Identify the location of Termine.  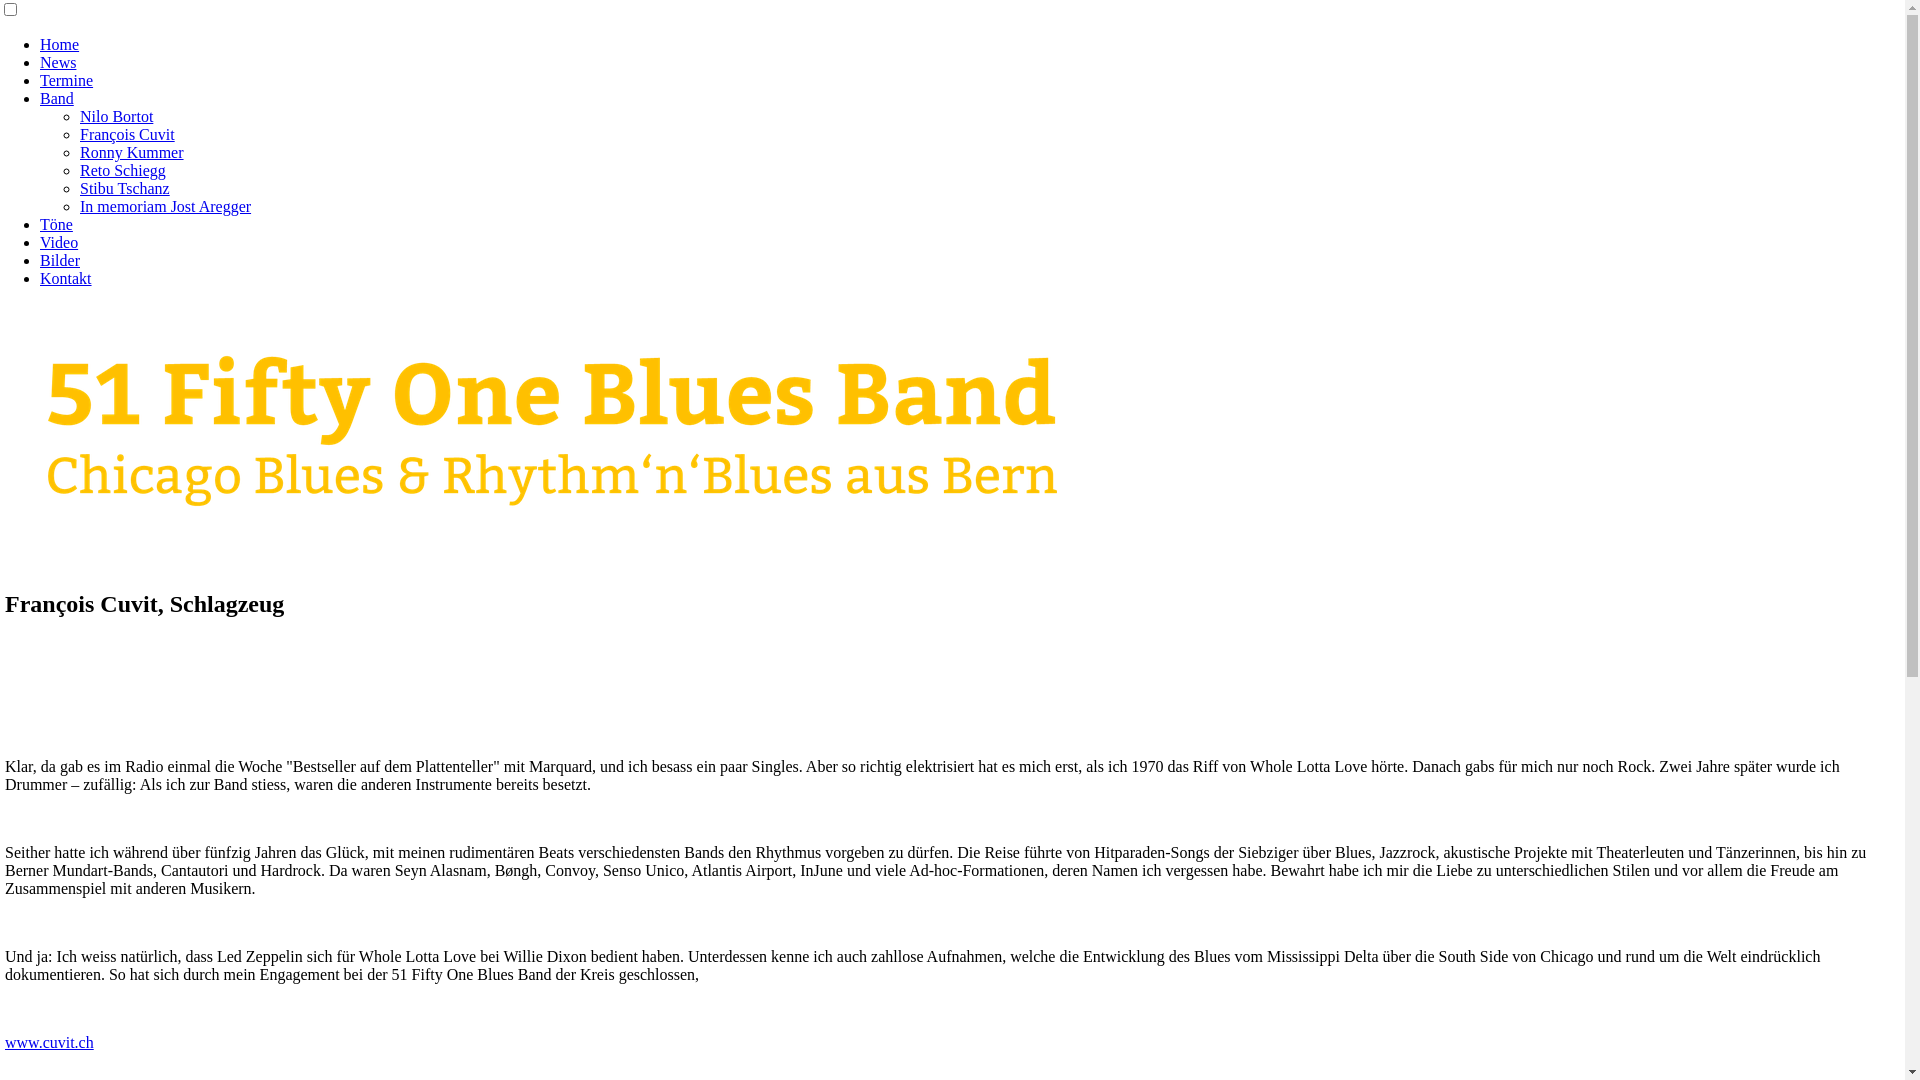
(66, 80).